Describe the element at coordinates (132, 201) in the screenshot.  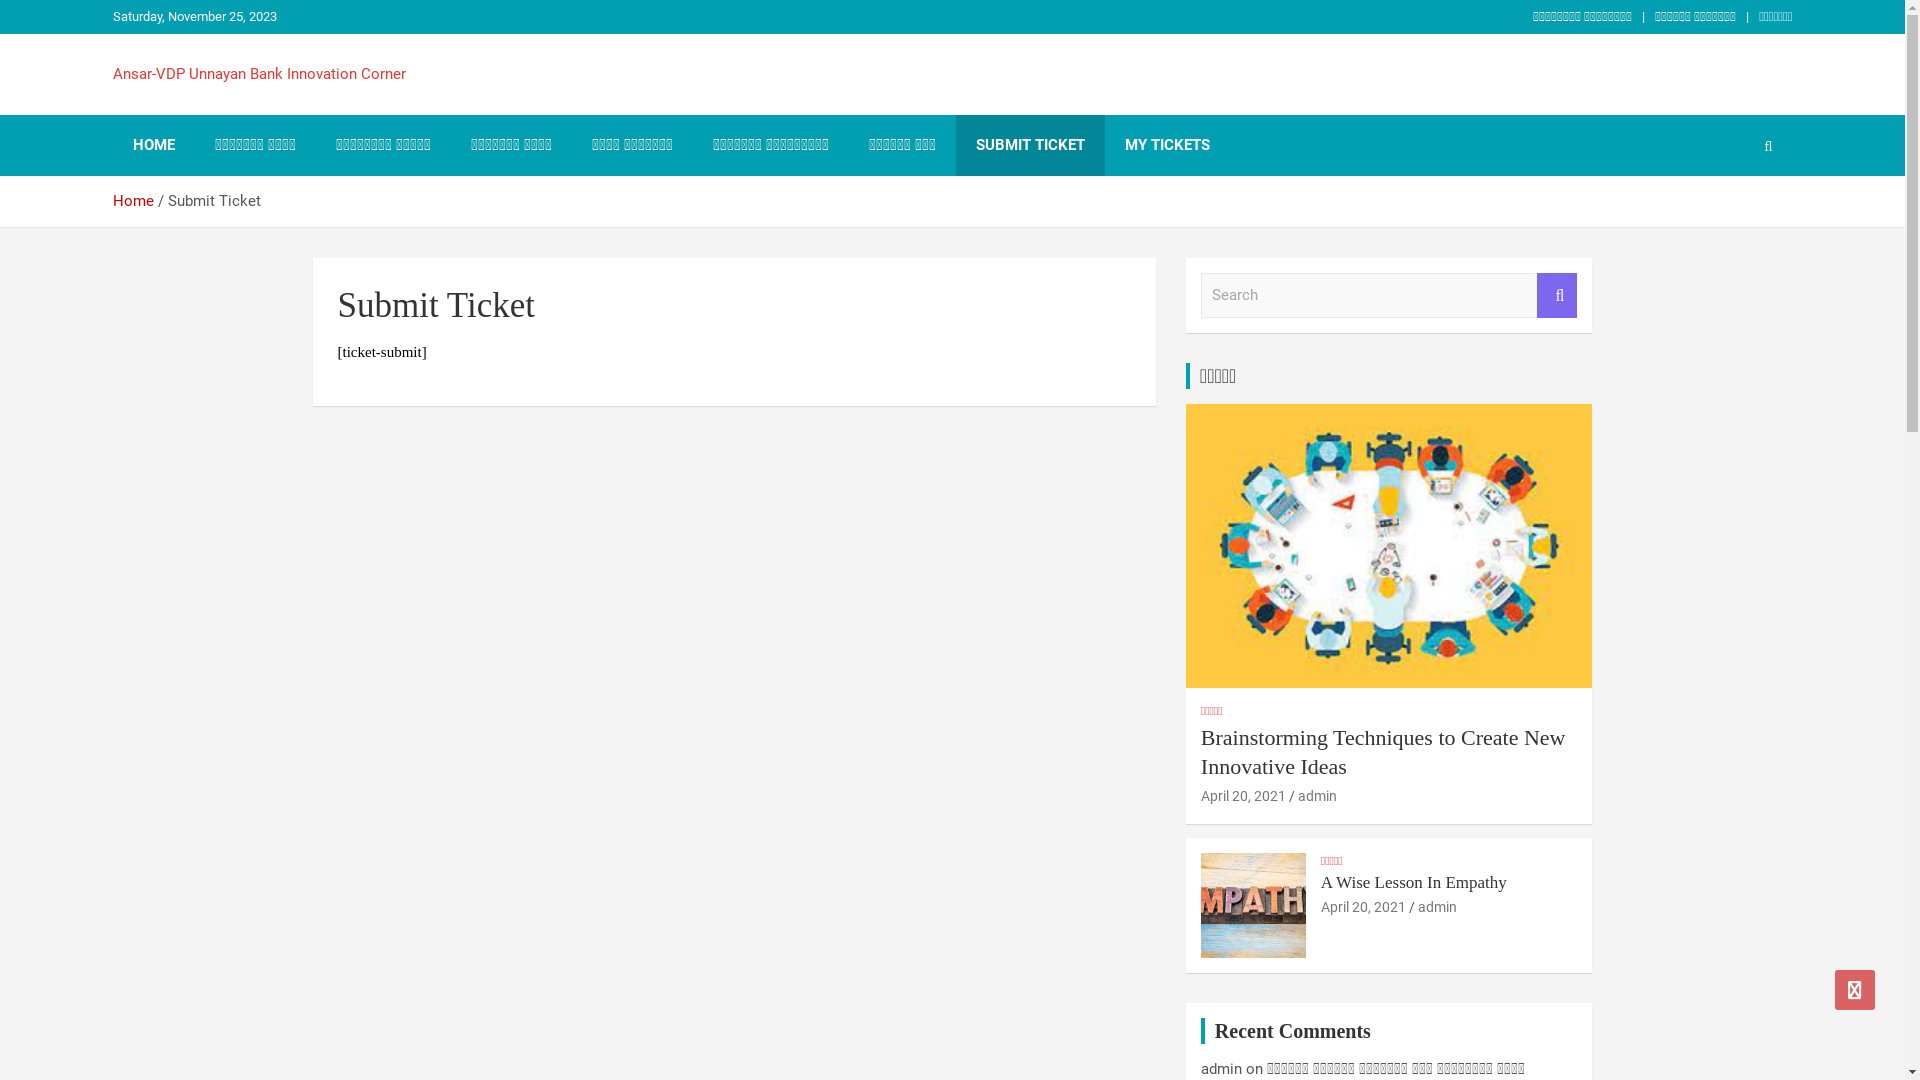
I see `Home` at that location.